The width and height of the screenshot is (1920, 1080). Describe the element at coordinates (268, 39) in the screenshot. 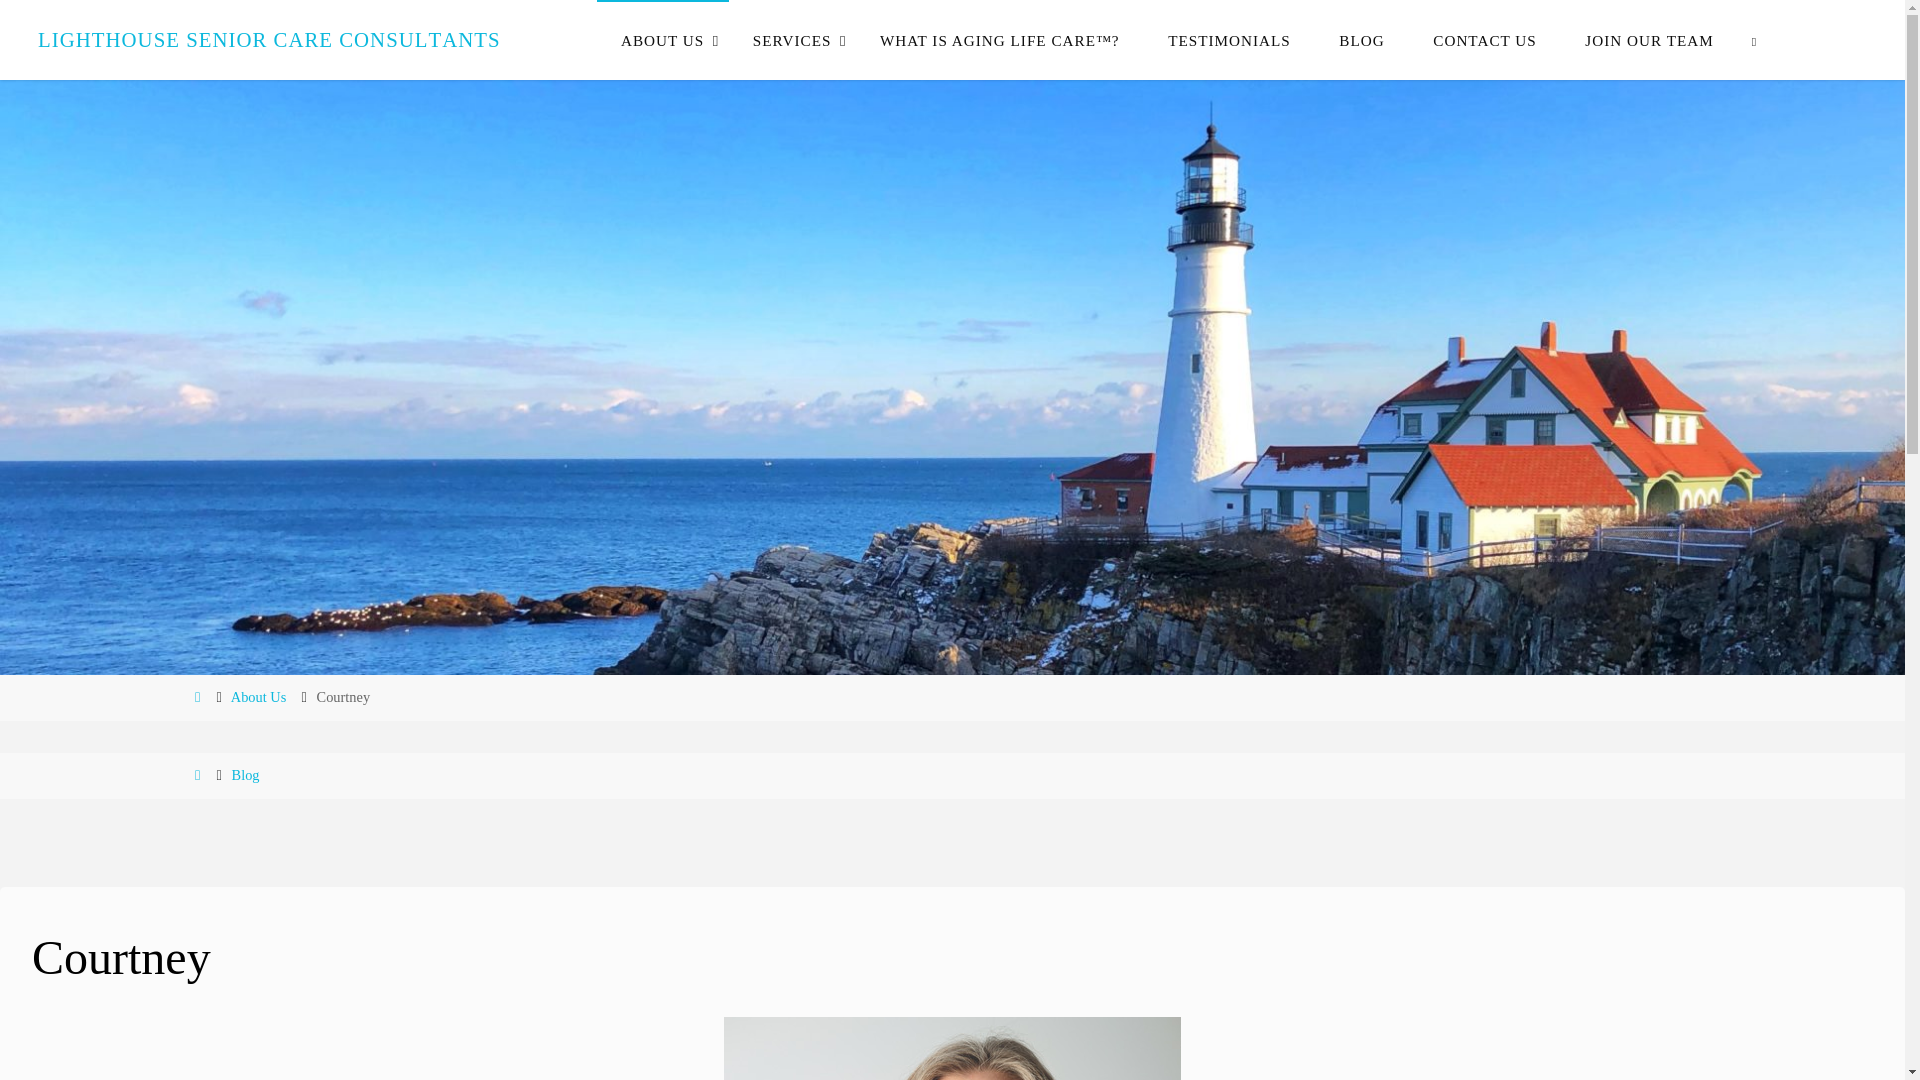

I see `Aging Life Care Professional` at that location.